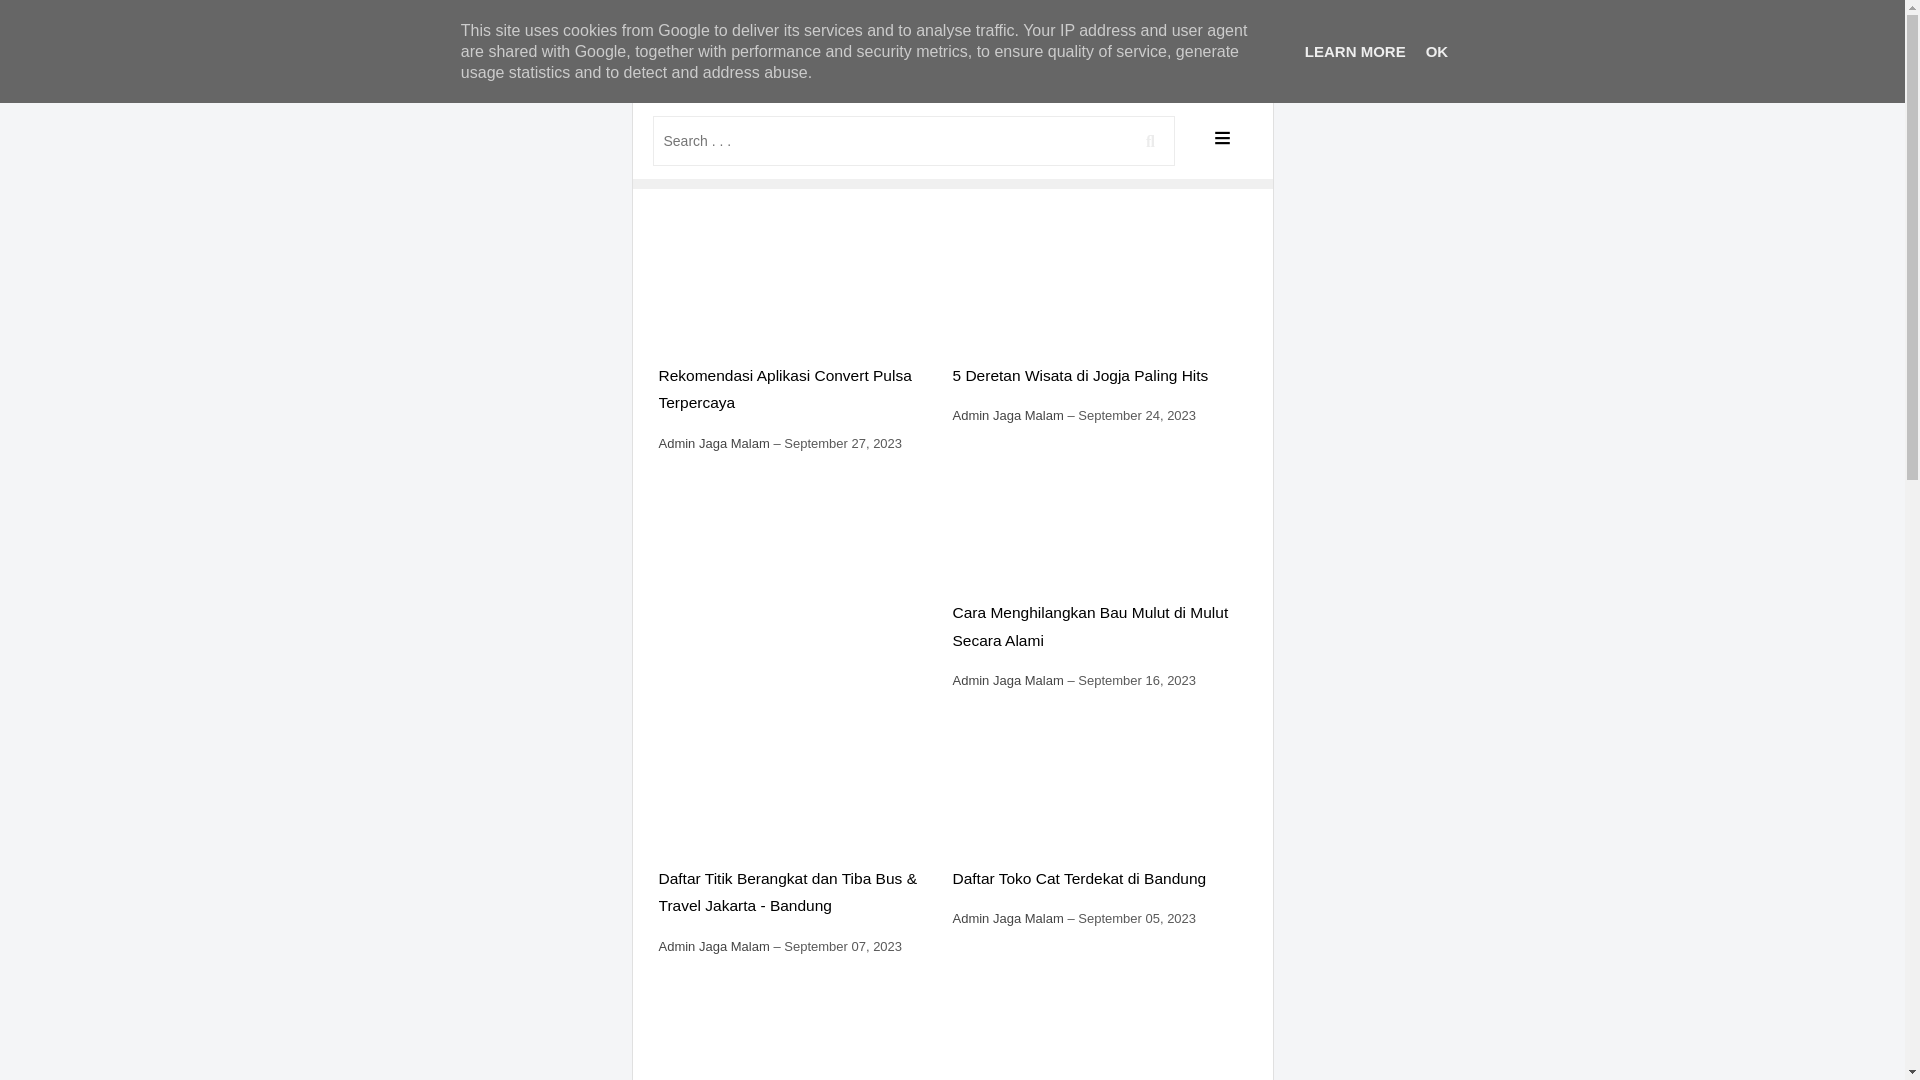 Image resolution: width=1920 pixels, height=1080 pixels. I want to click on Daftar Toko Cat Terdekat di Bandung, so click(1079, 878).